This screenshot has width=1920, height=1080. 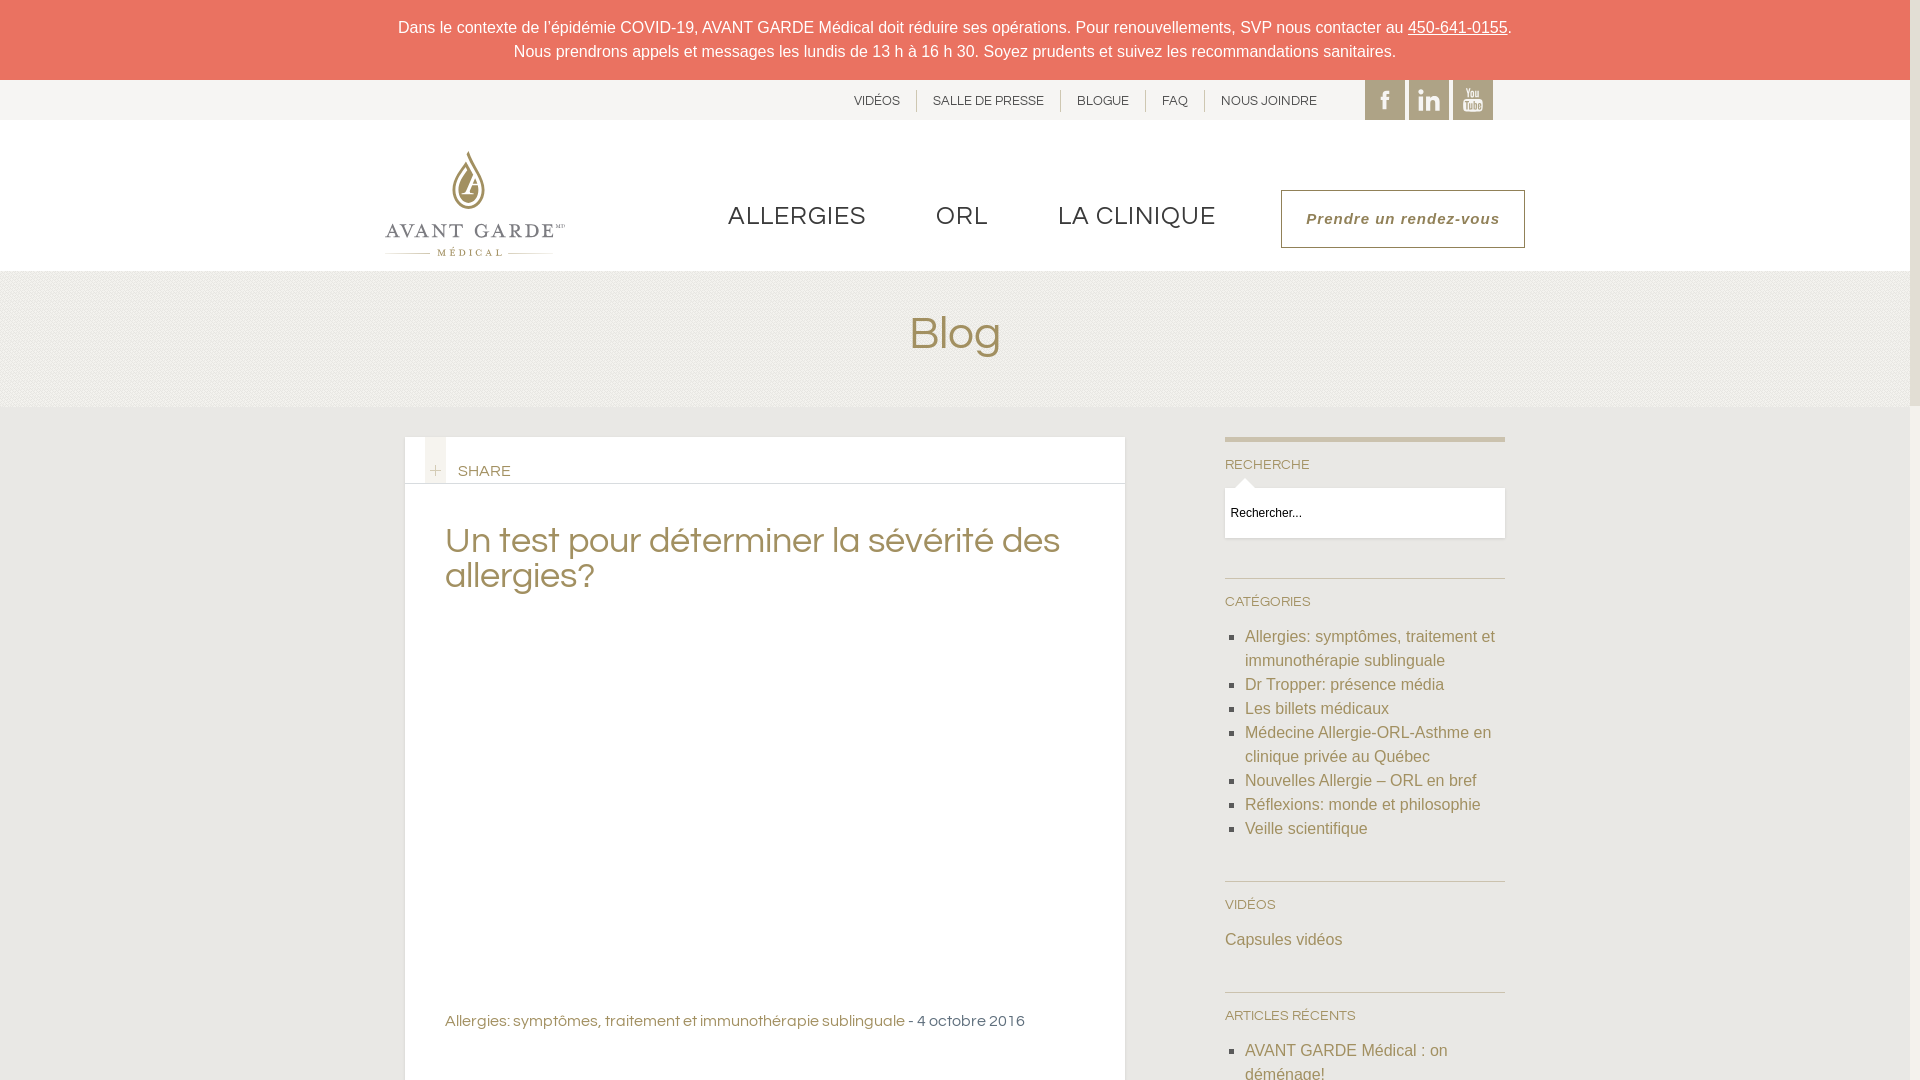 What do you see at coordinates (1403, 219) in the screenshot?
I see `Prendre un rendez-vous` at bounding box center [1403, 219].